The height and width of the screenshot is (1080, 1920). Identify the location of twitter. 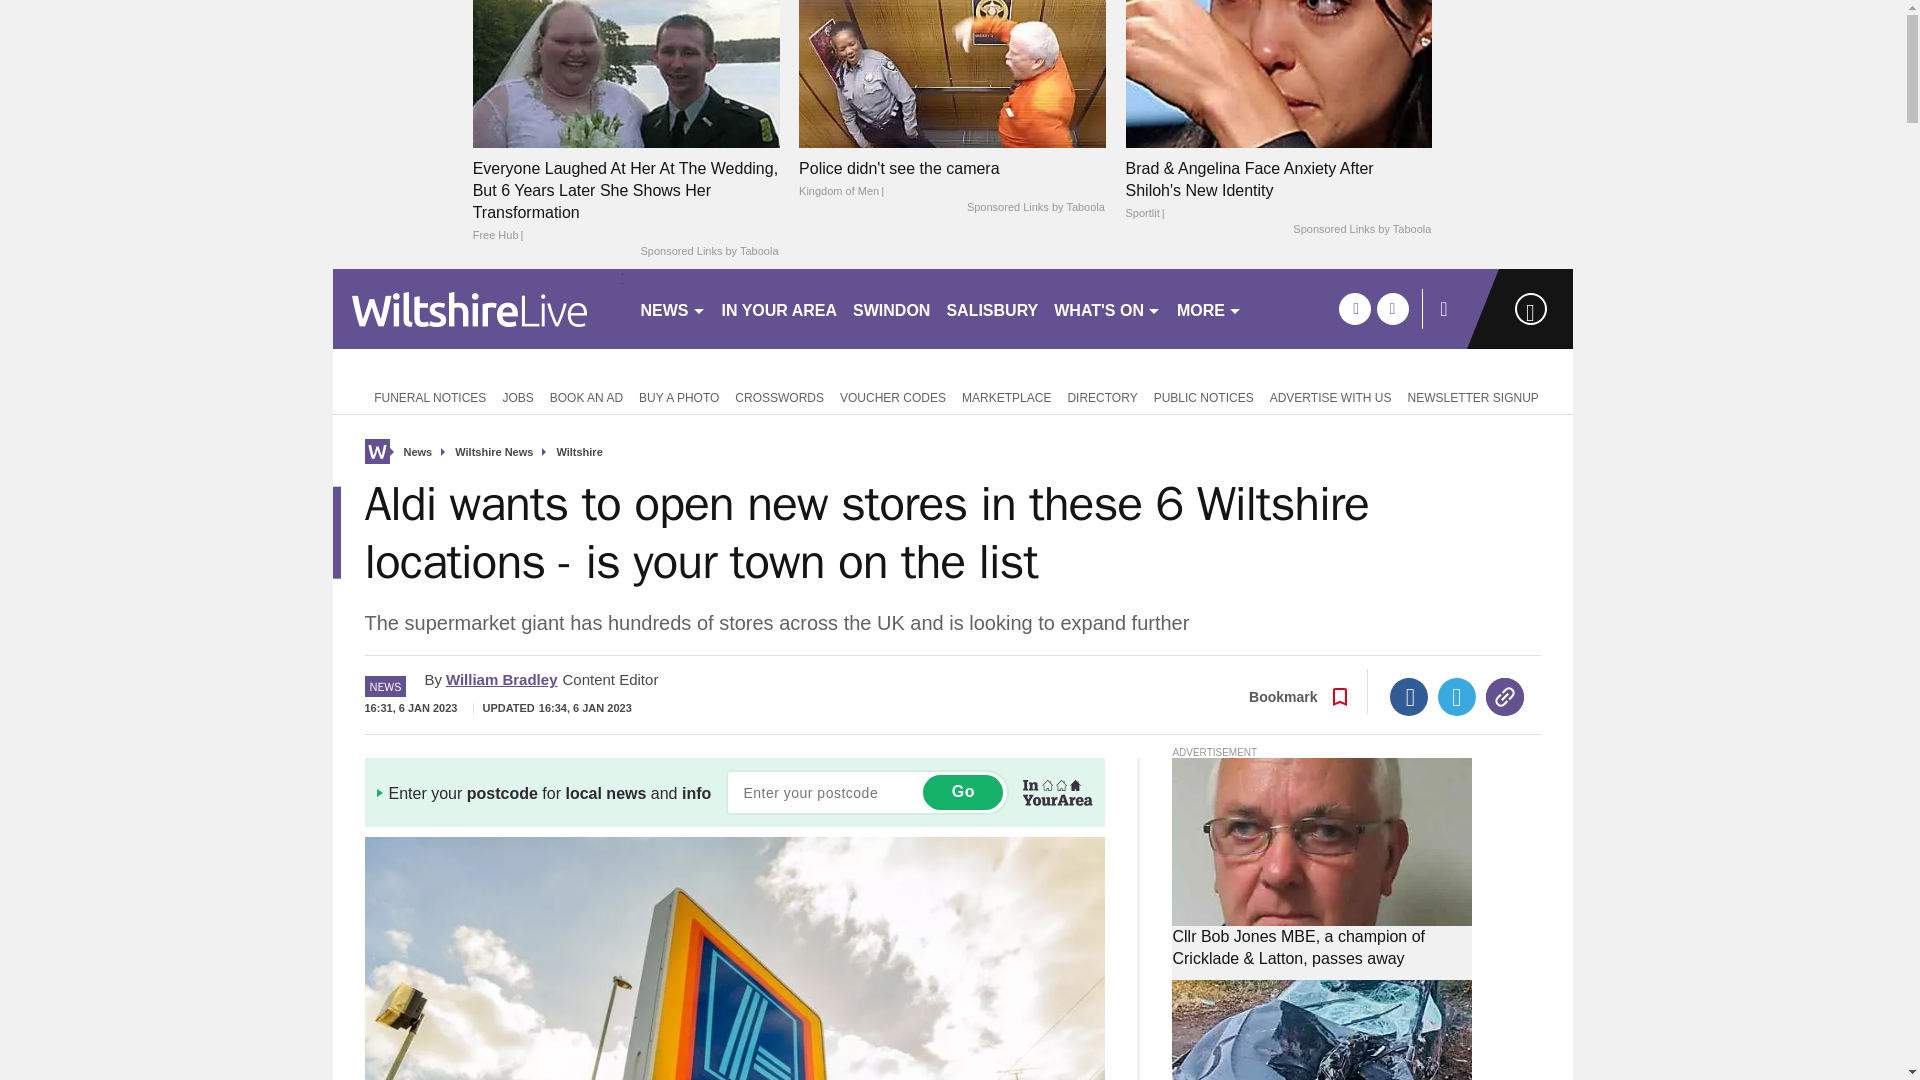
(1392, 308).